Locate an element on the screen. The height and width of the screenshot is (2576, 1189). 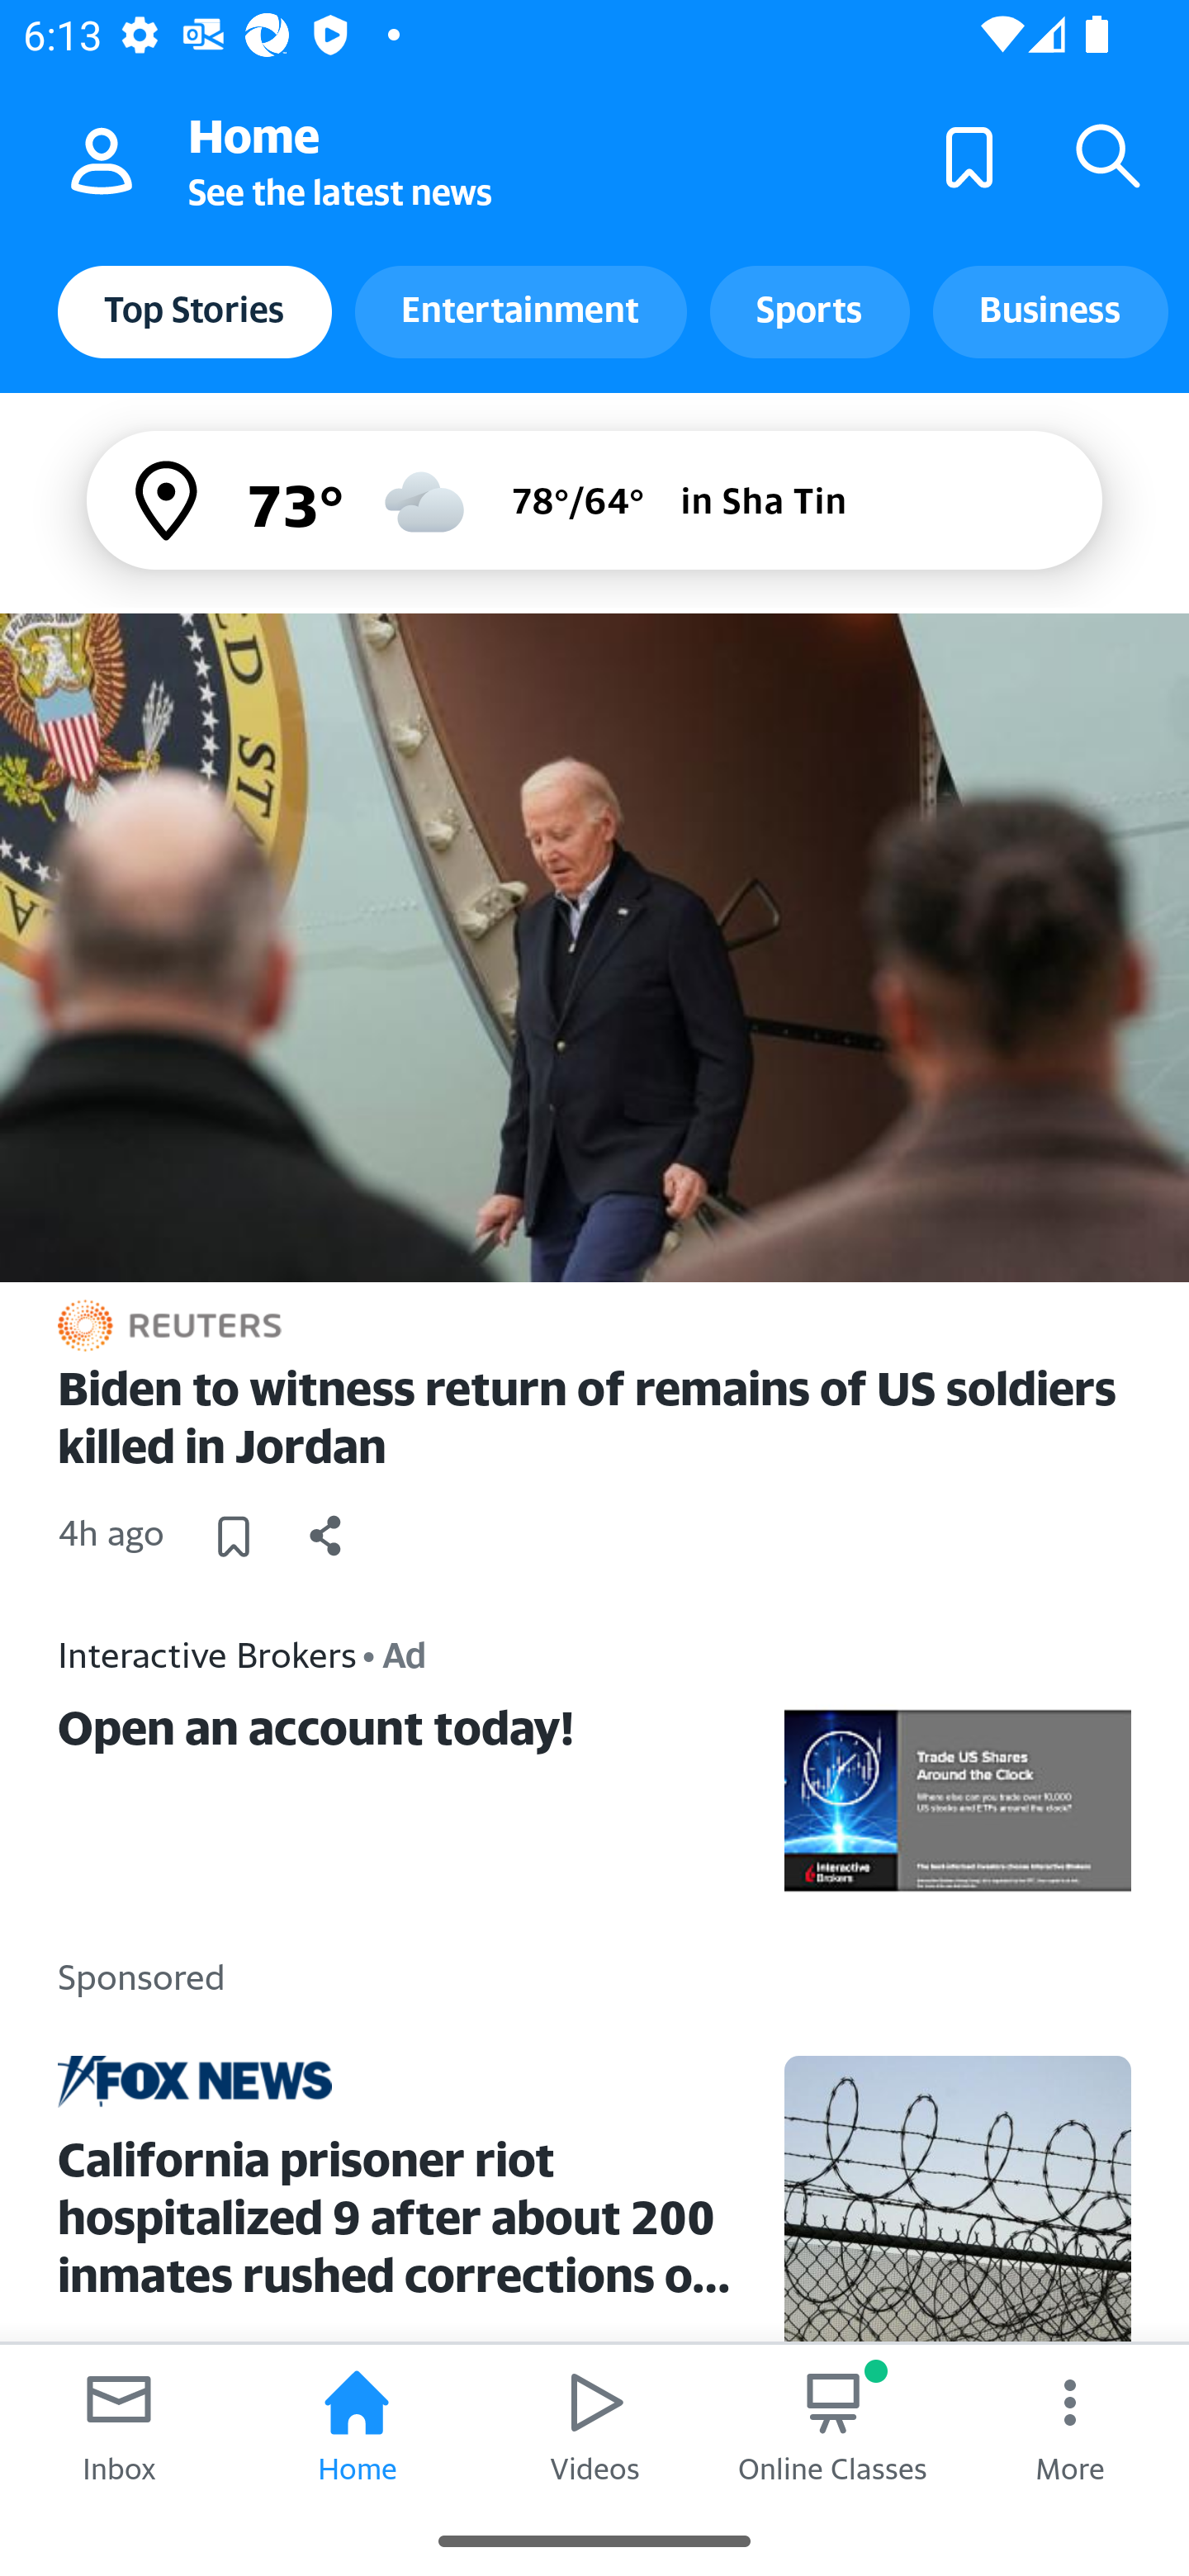
Entertainment is located at coordinates (521, 311).